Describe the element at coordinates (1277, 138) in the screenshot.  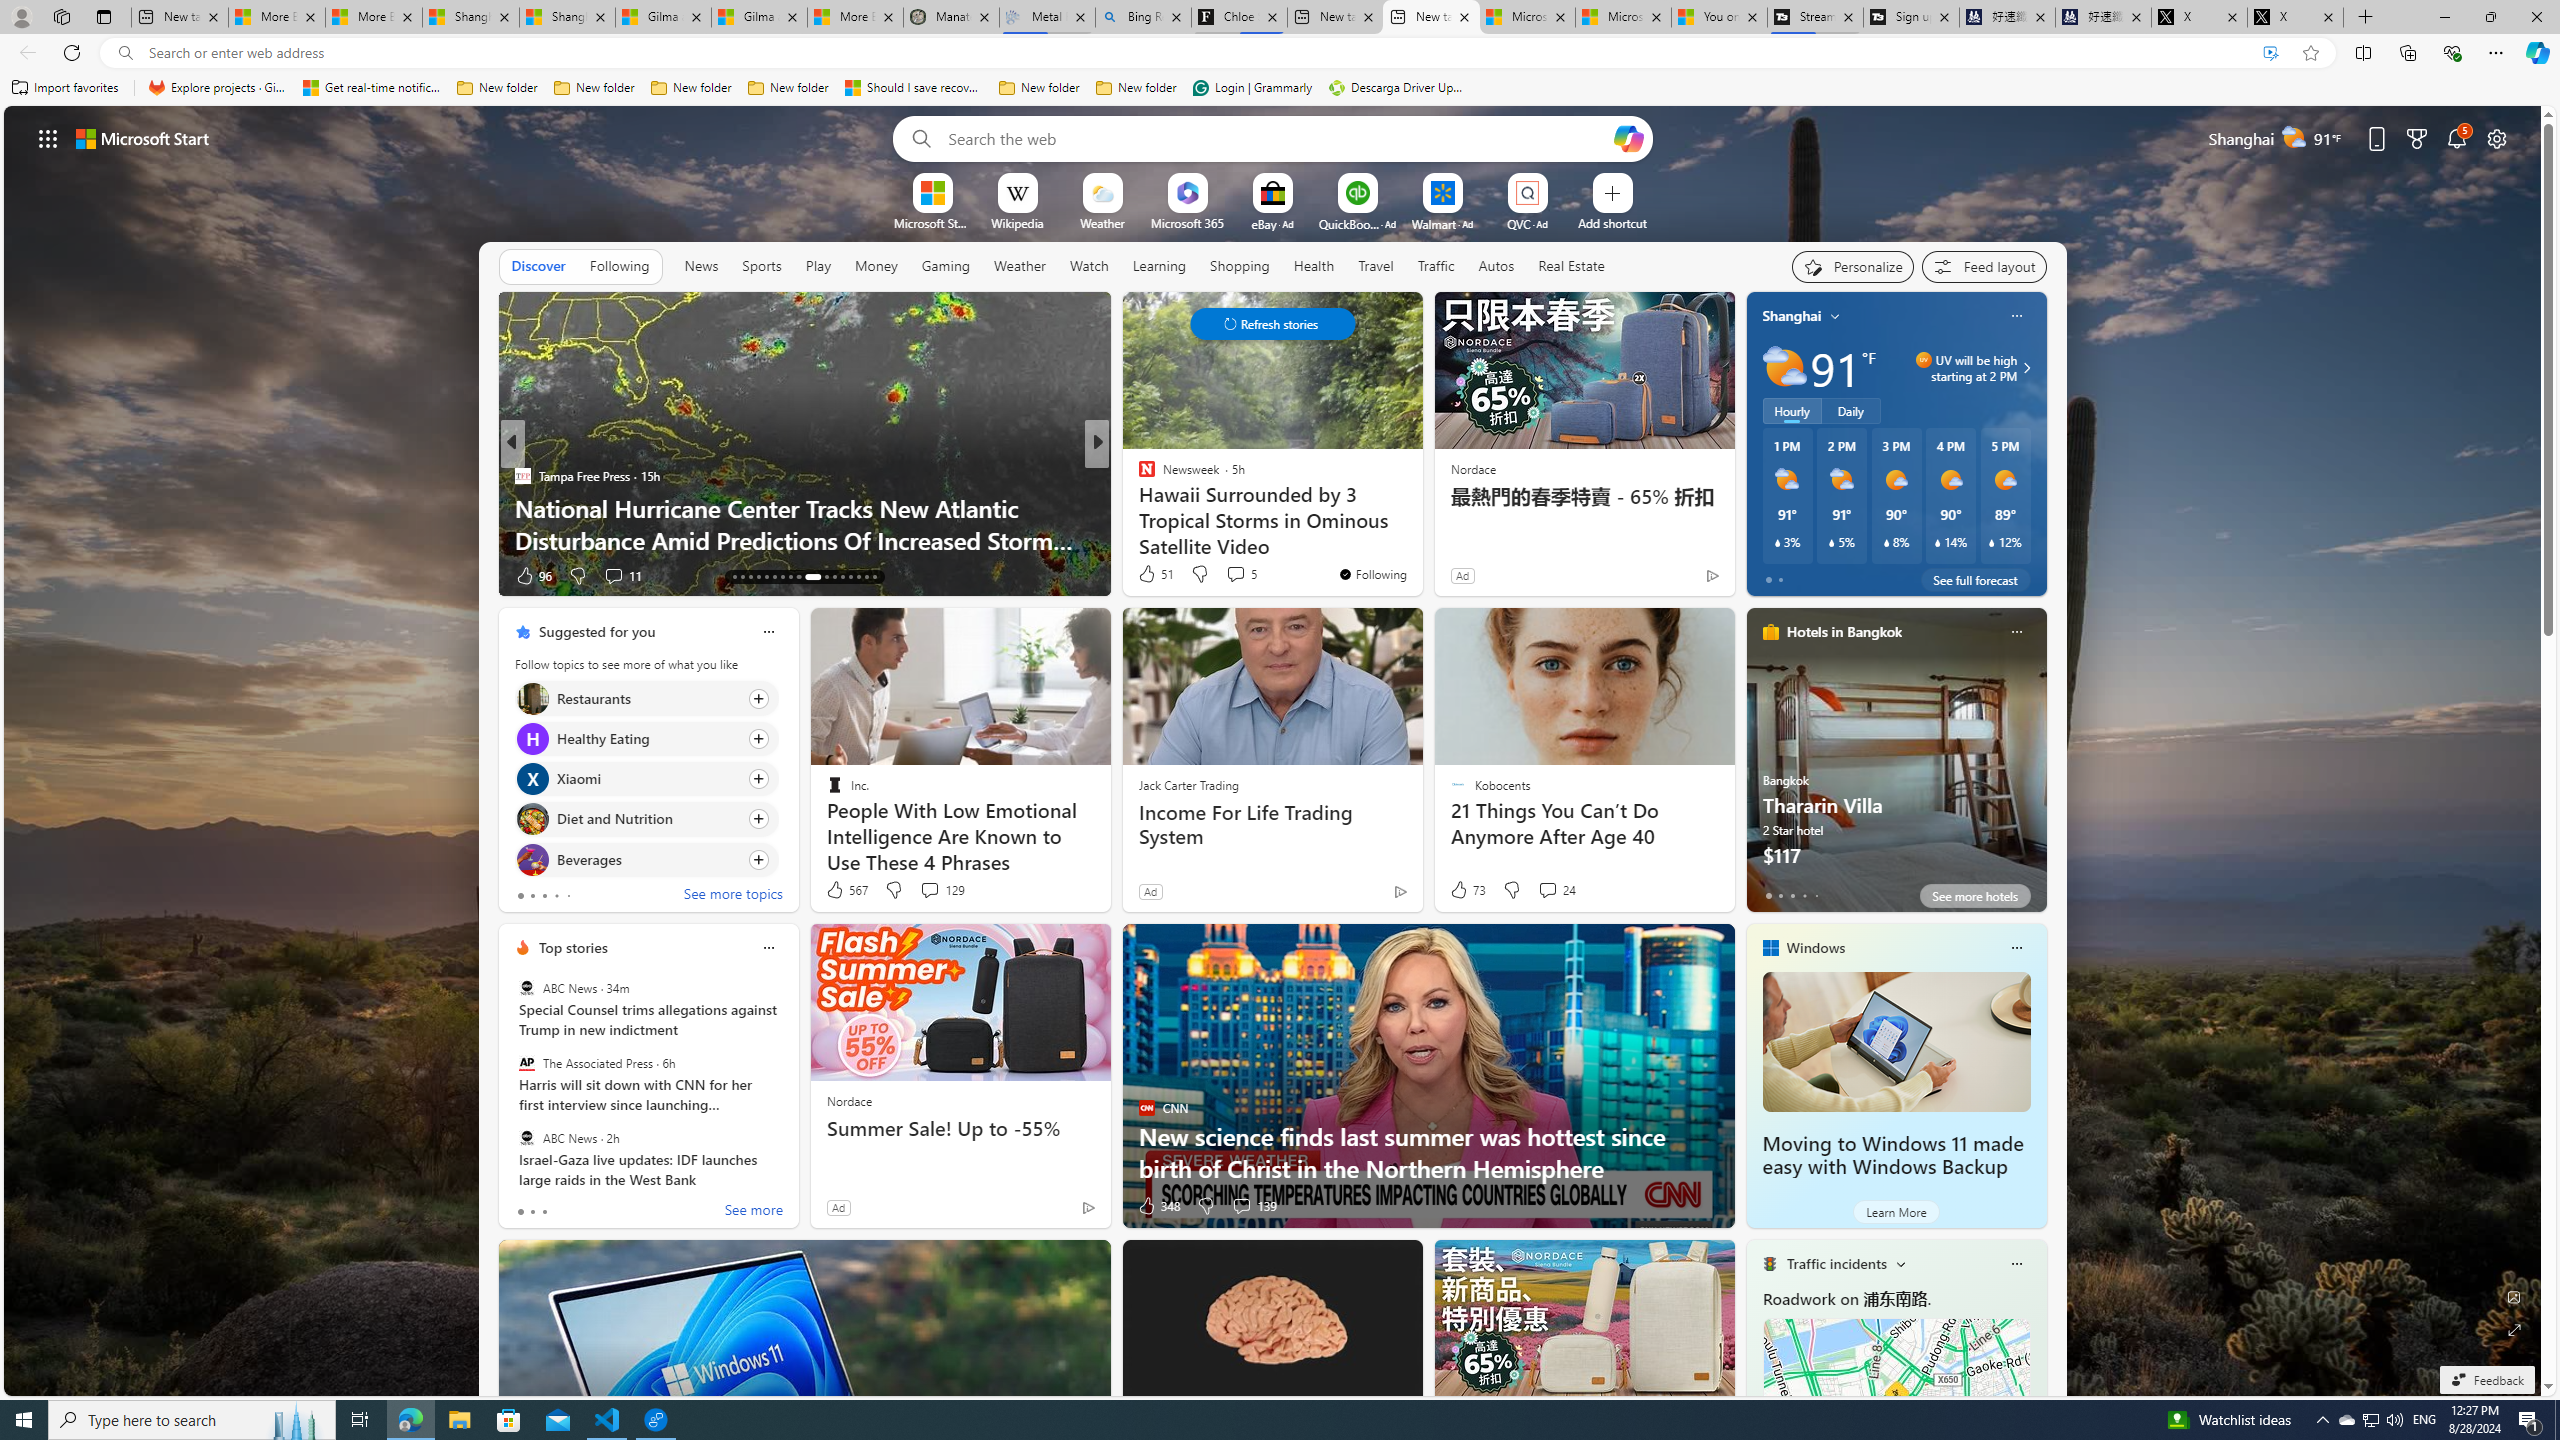
I see `Enter your search term` at that location.